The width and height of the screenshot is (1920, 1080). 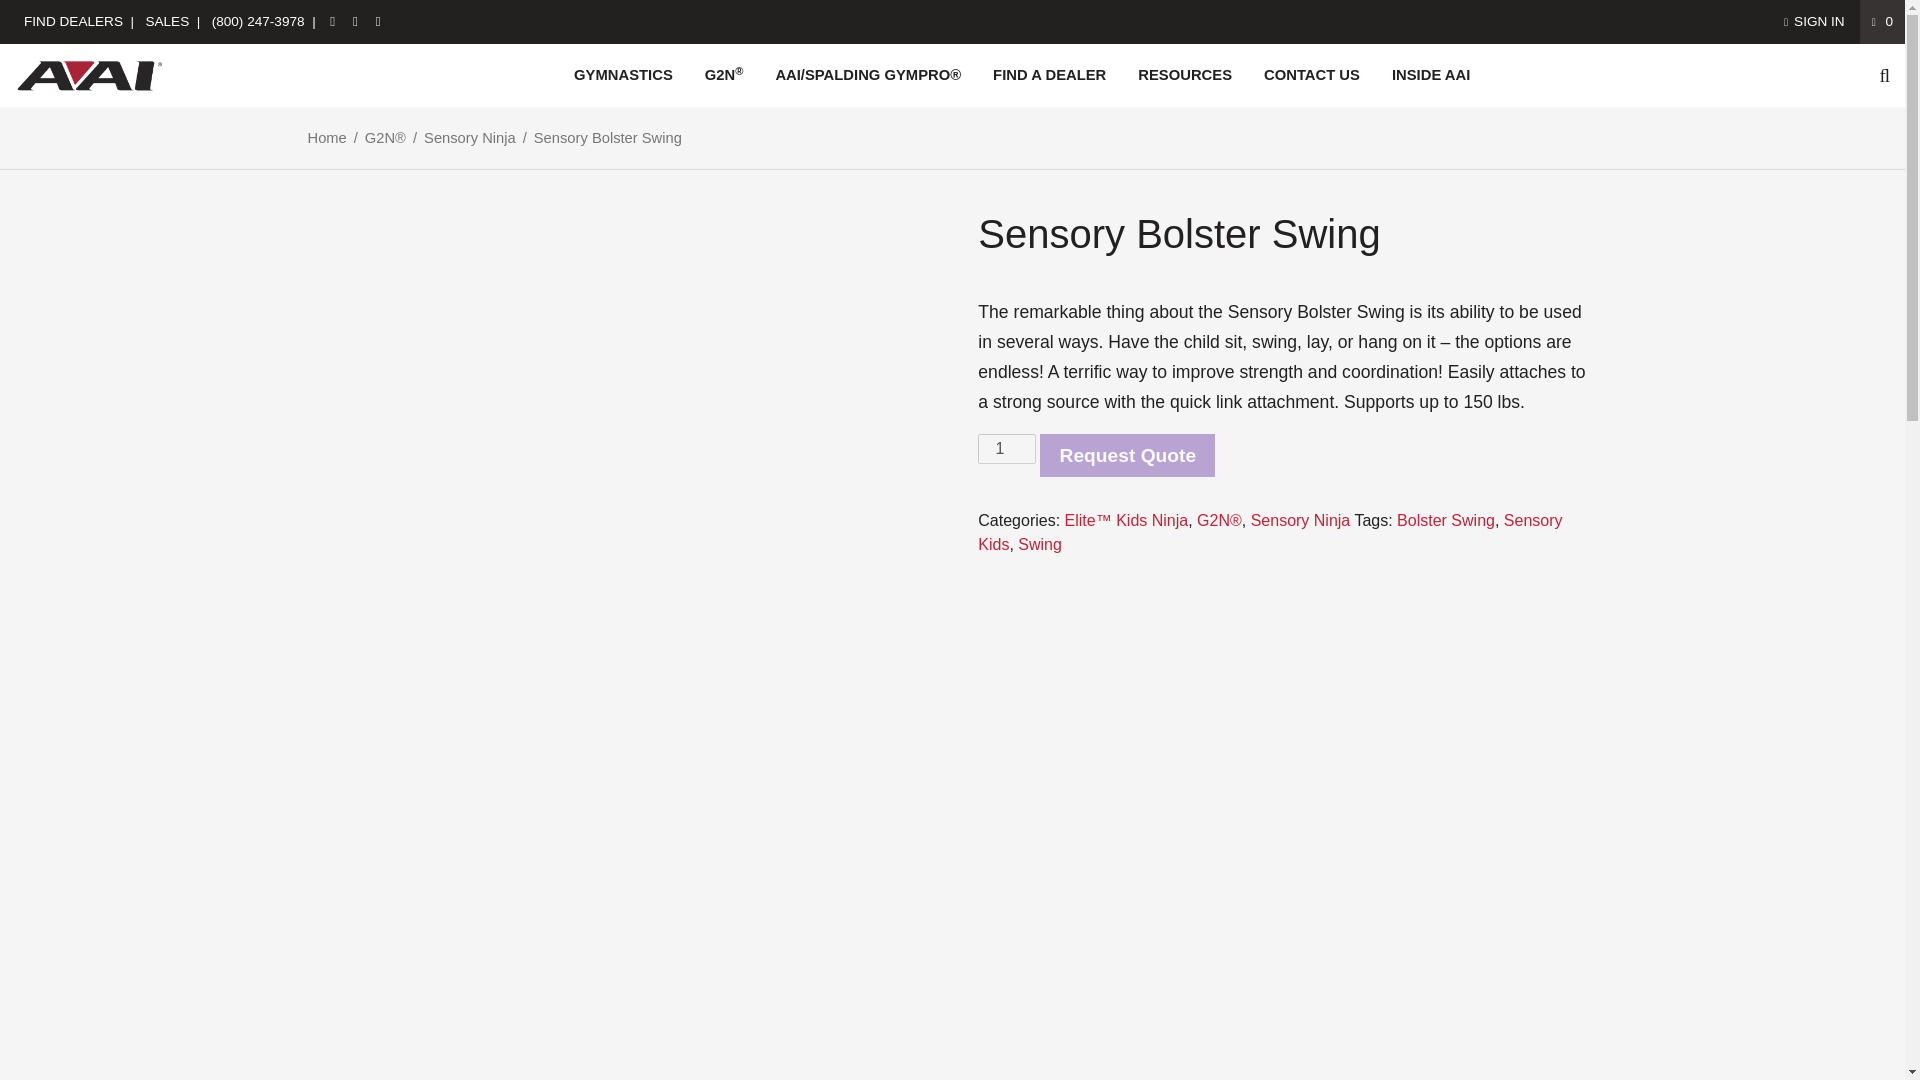 What do you see at coordinates (1814, 22) in the screenshot?
I see `SIGN IN` at bounding box center [1814, 22].